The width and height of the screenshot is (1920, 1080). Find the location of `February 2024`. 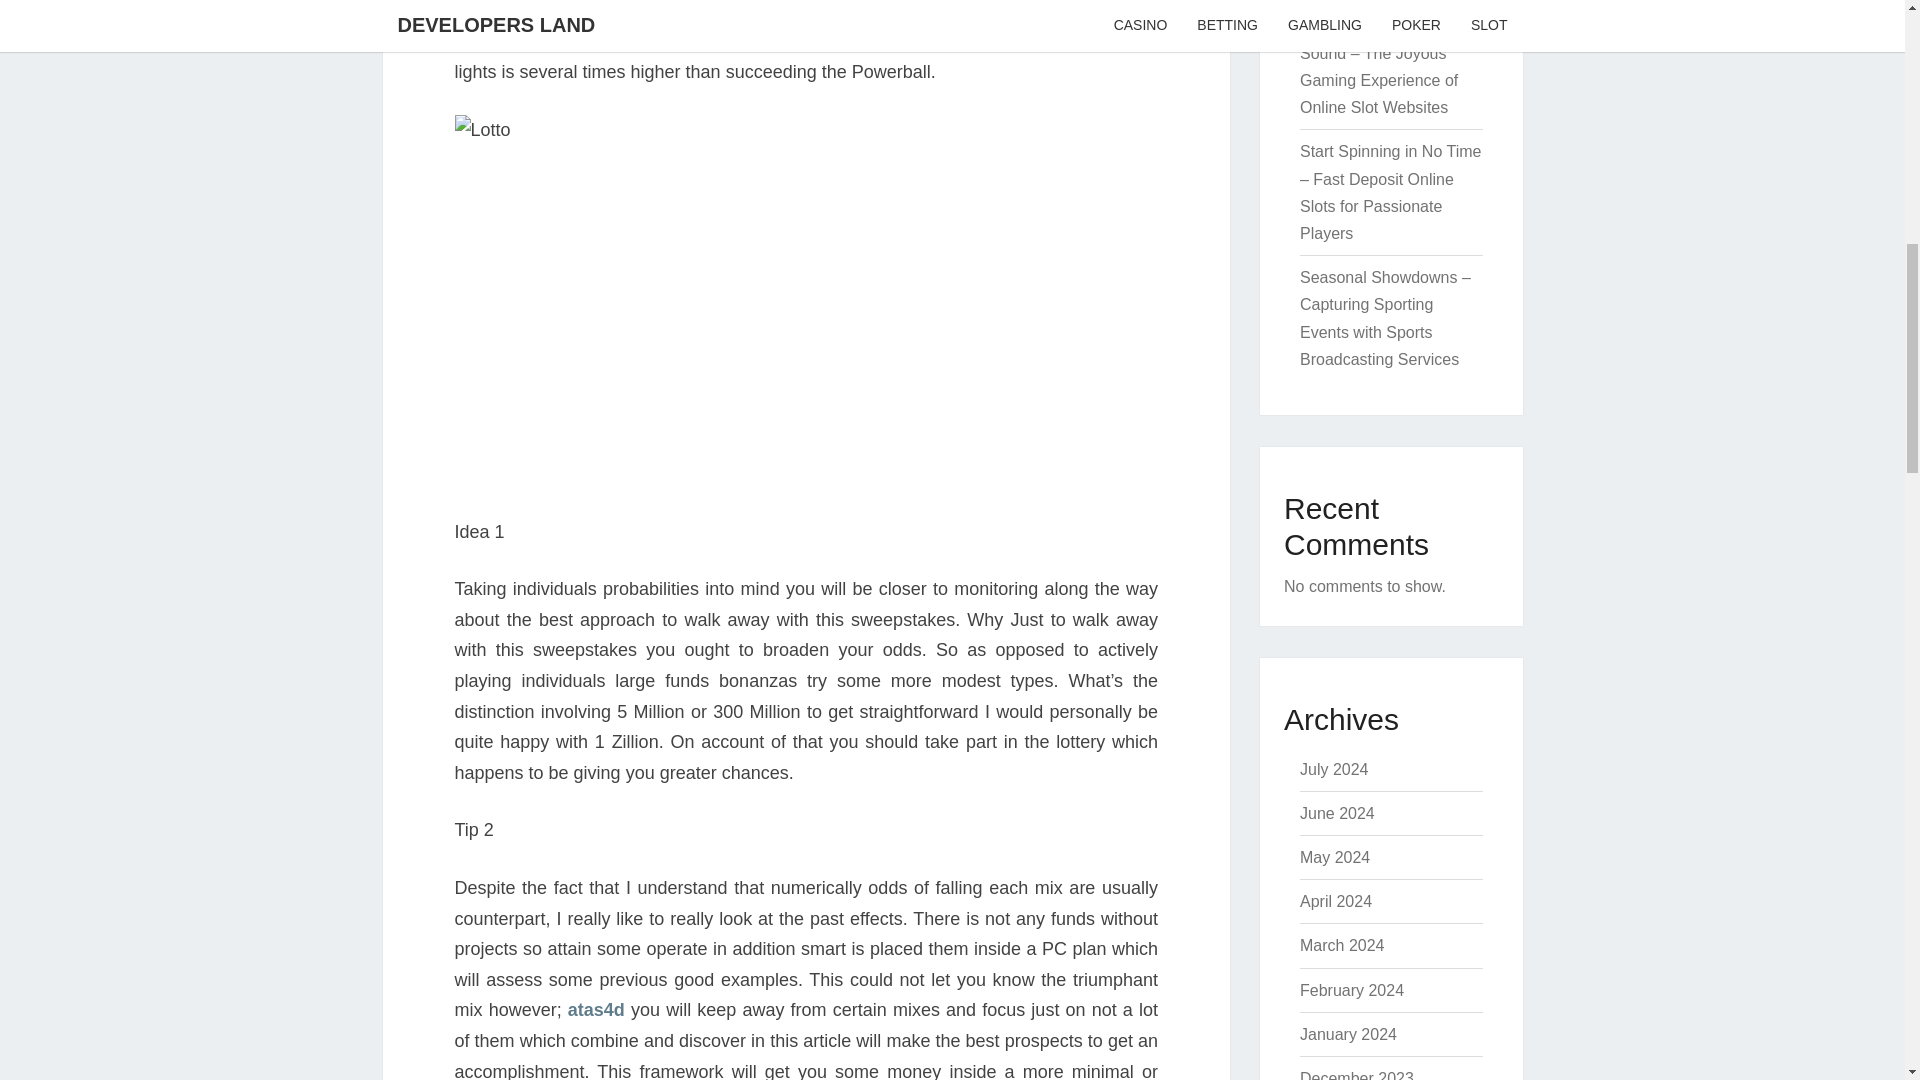

February 2024 is located at coordinates (1351, 990).